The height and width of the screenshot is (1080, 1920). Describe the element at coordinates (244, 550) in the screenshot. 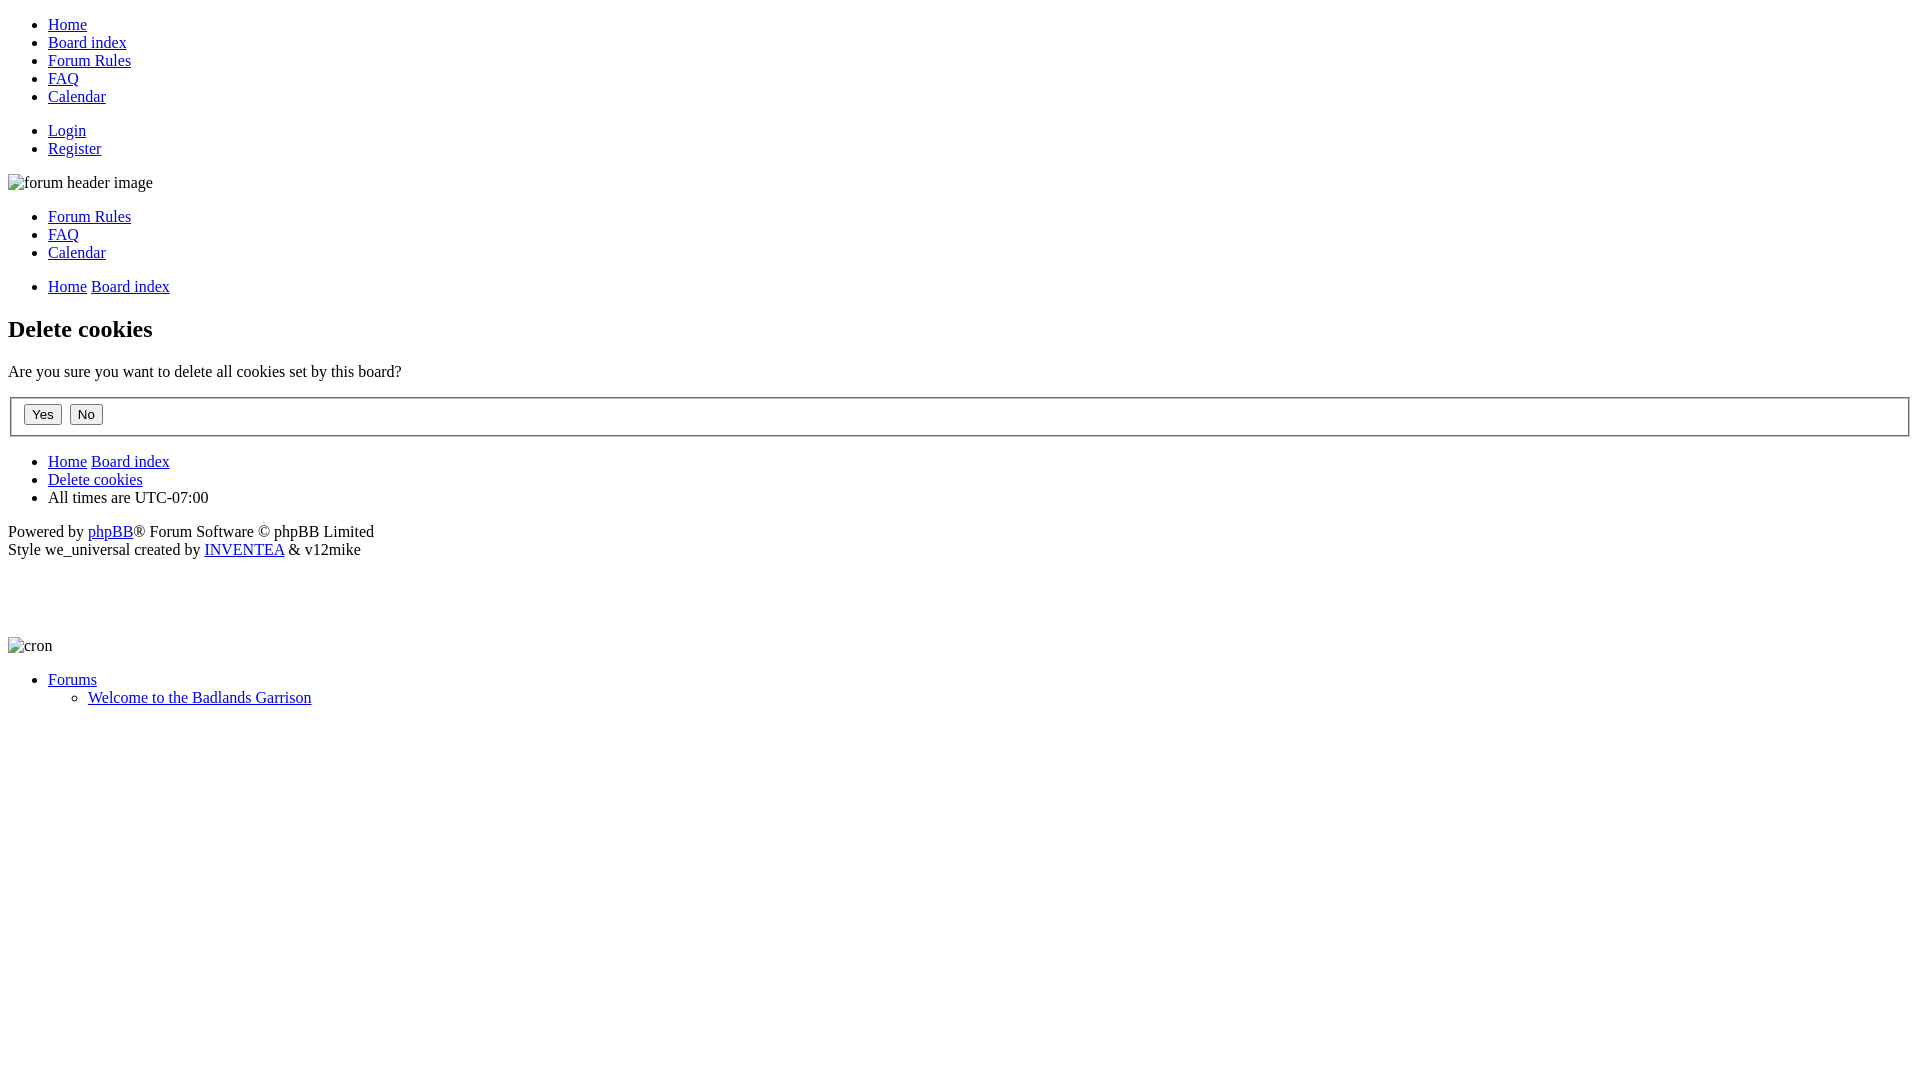

I see `INVENTEA` at that location.